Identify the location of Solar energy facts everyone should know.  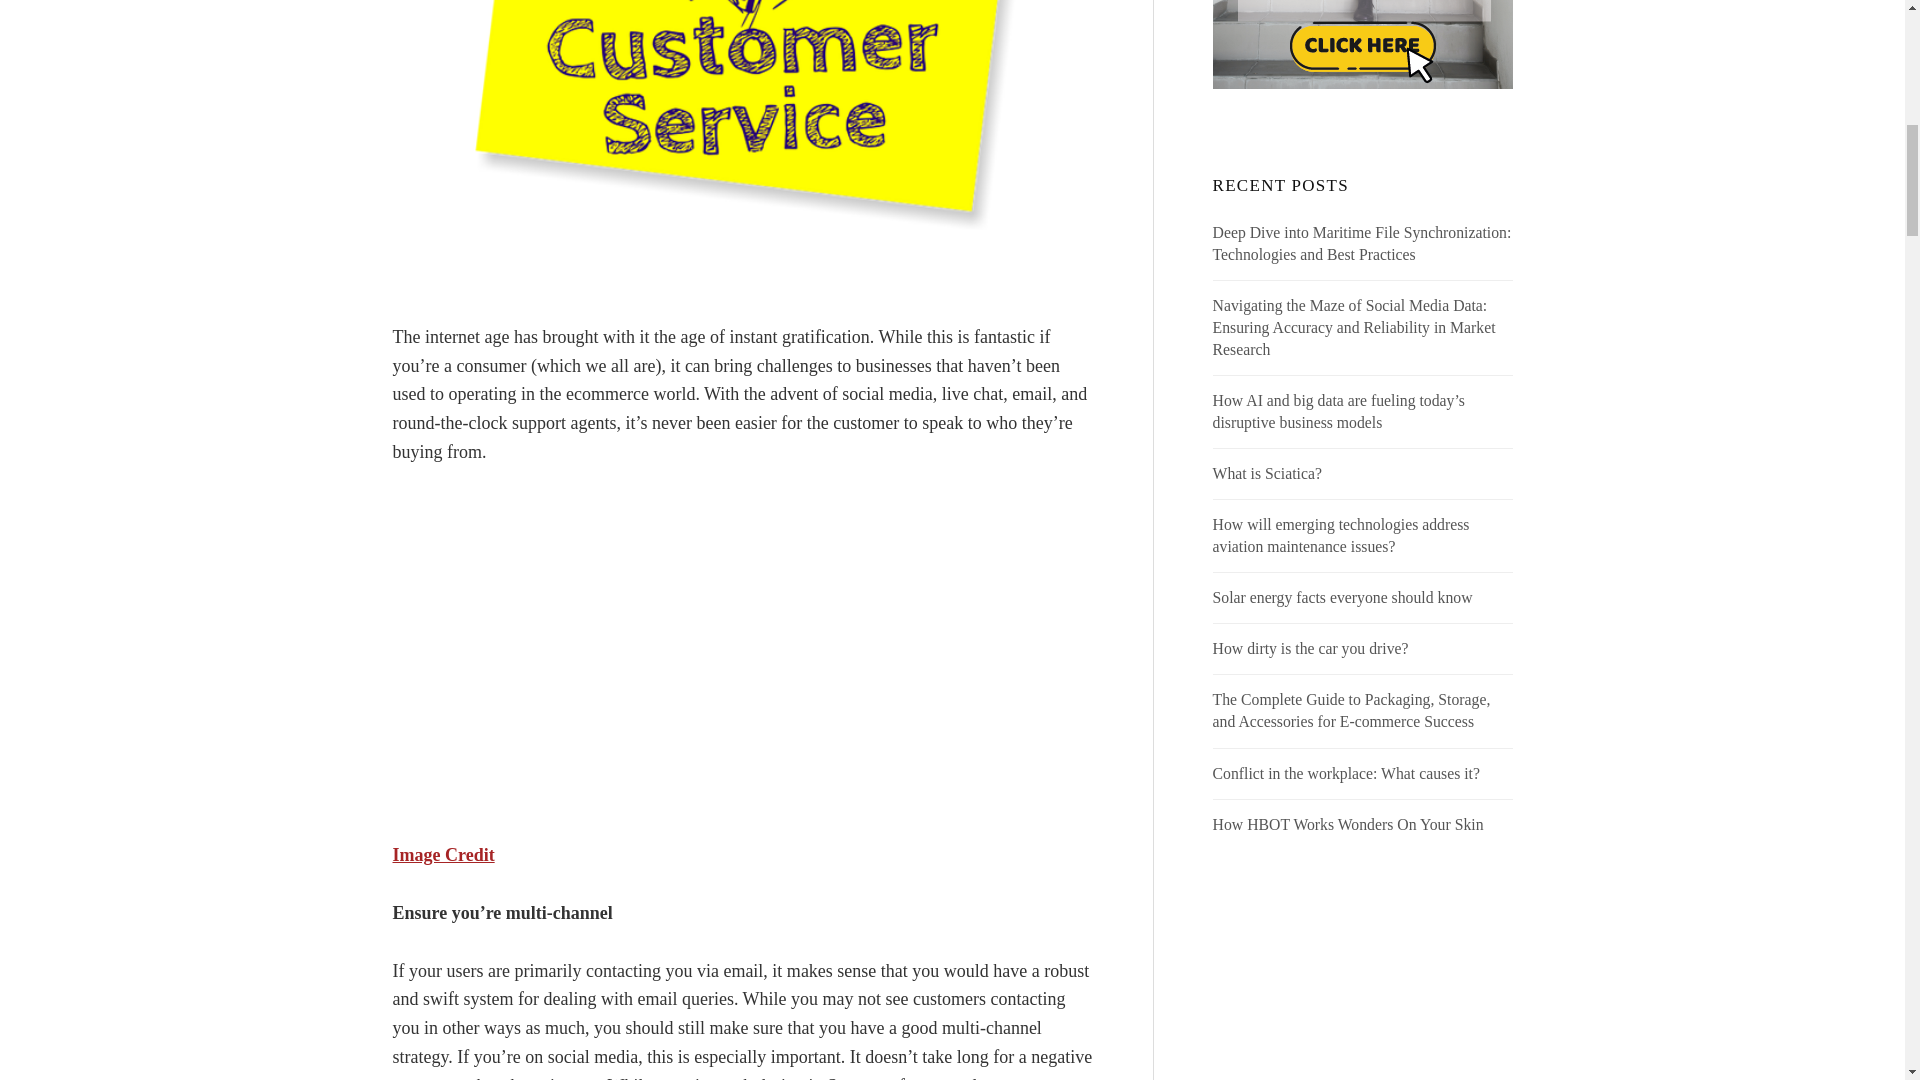
(1342, 596).